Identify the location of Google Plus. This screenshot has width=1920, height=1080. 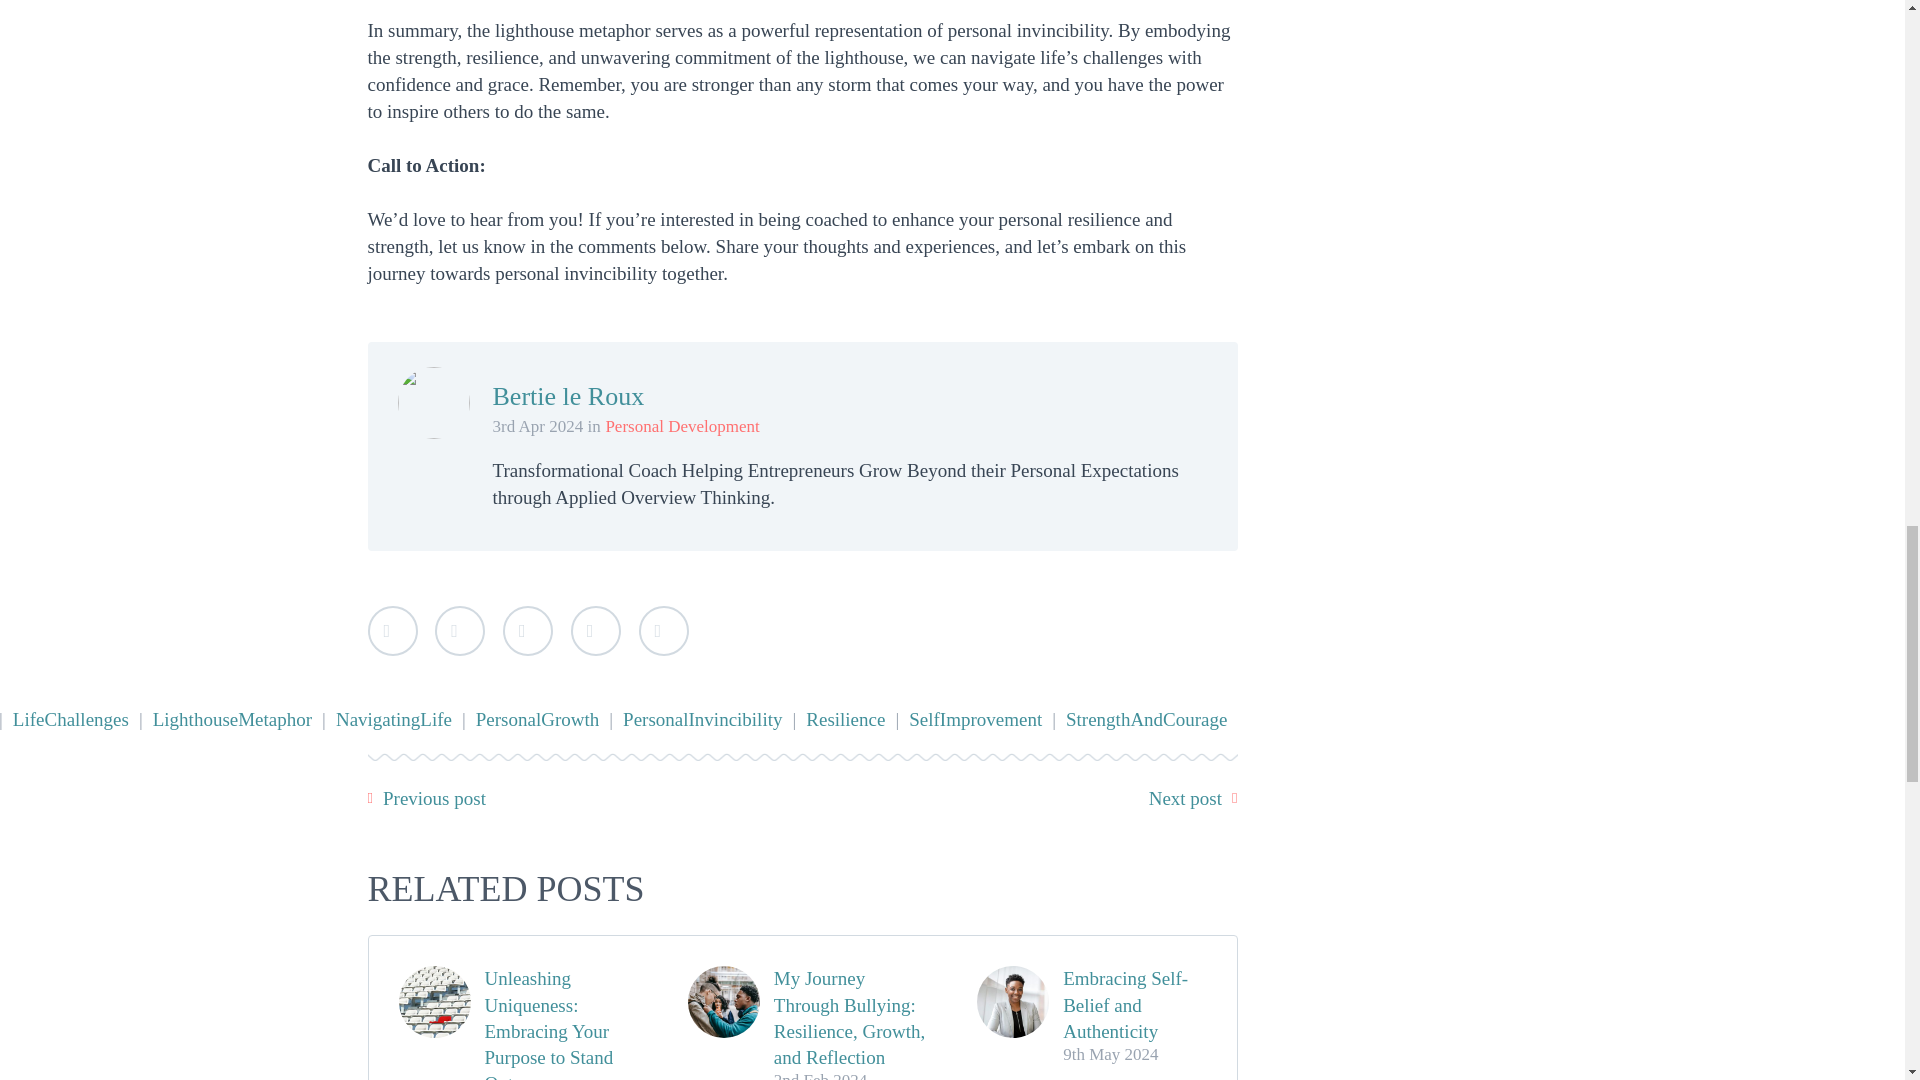
(528, 630).